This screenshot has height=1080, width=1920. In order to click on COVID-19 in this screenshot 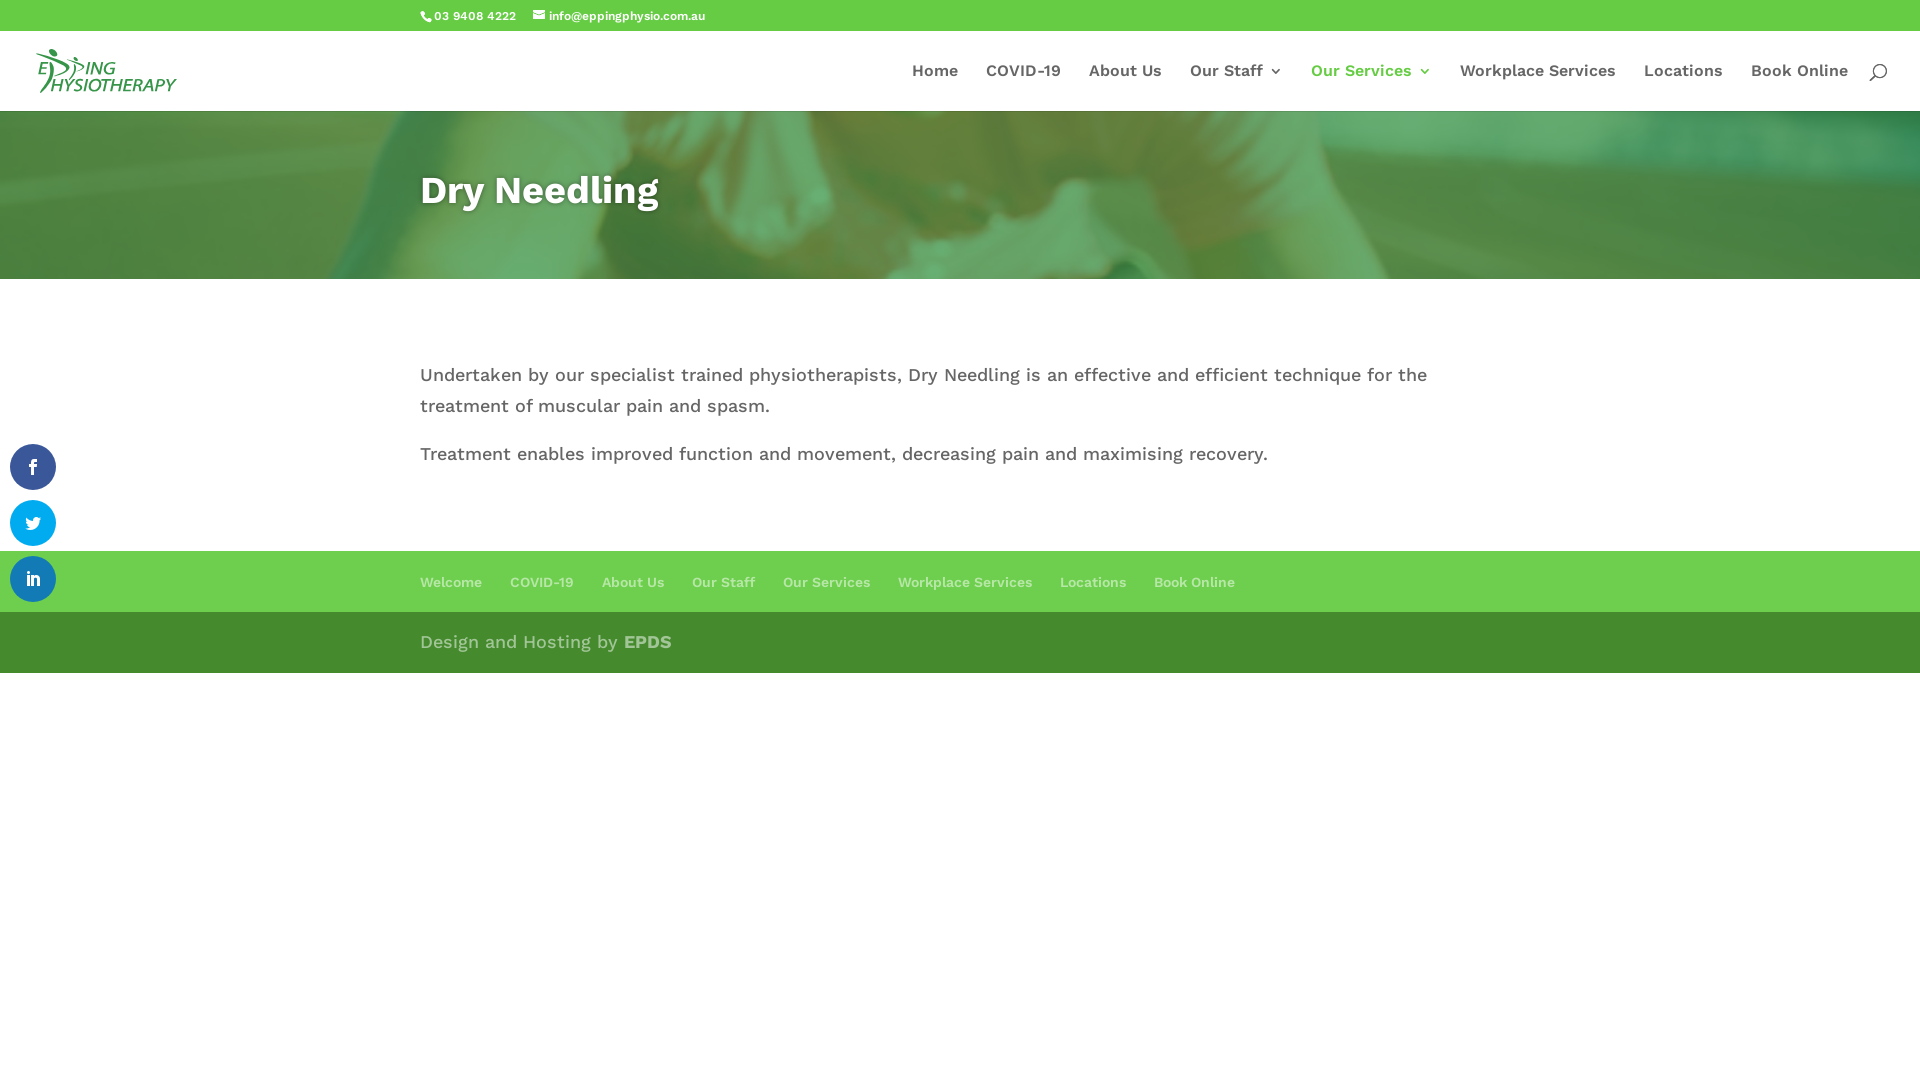, I will do `click(542, 582)`.